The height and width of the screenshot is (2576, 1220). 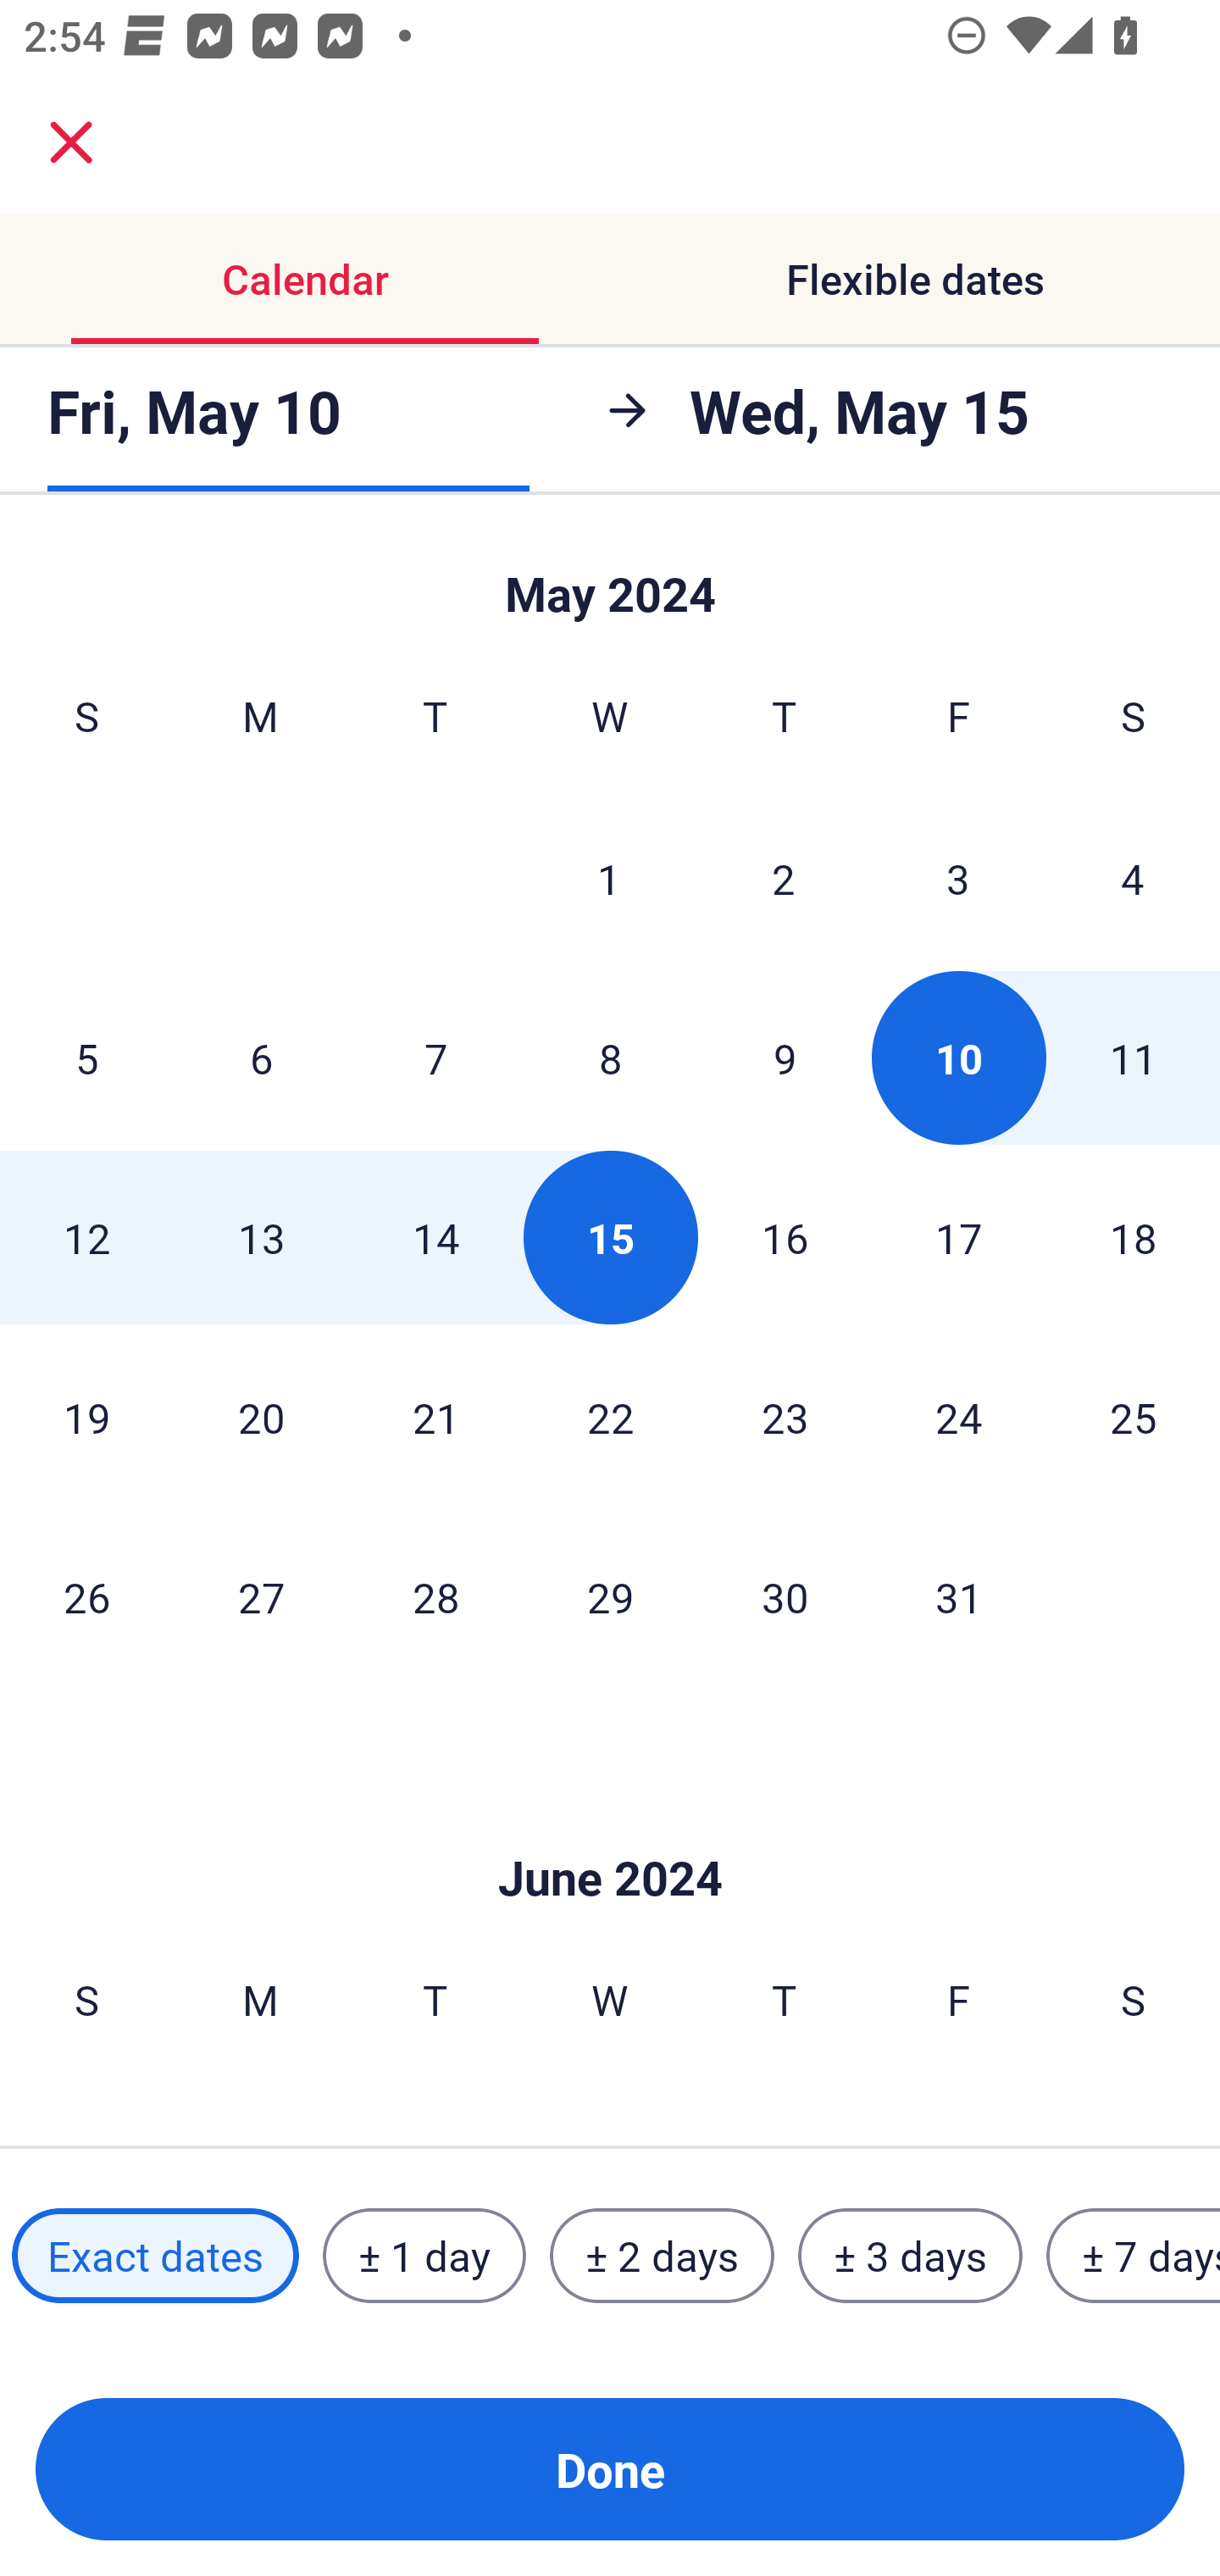 What do you see at coordinates (609, 878) in the screenshot?
I see `1 Wednesday, May 1, 2024` at bounding box center [609, 878].